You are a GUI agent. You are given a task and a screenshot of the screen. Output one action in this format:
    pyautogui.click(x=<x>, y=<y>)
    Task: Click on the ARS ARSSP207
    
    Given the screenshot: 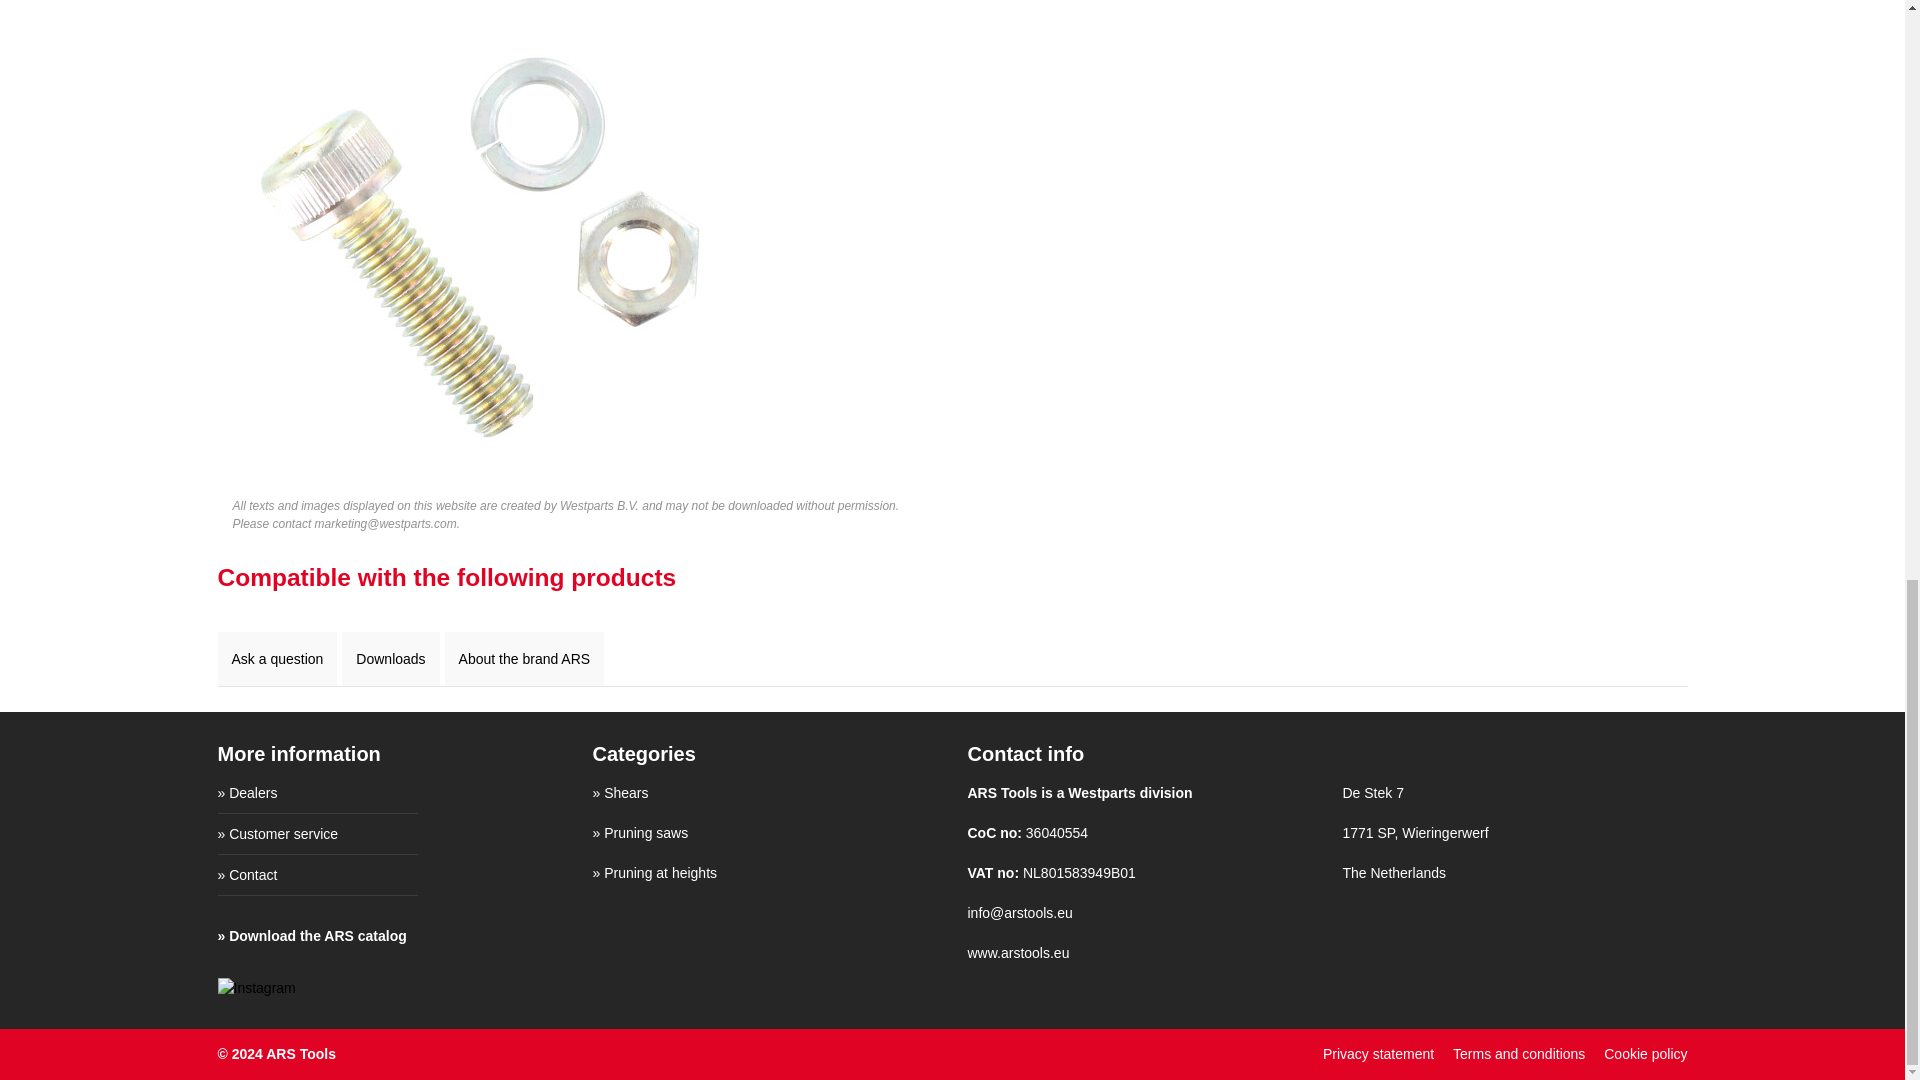 What is the action you would take?
    pyautogui.click(x=482, y=242)
    